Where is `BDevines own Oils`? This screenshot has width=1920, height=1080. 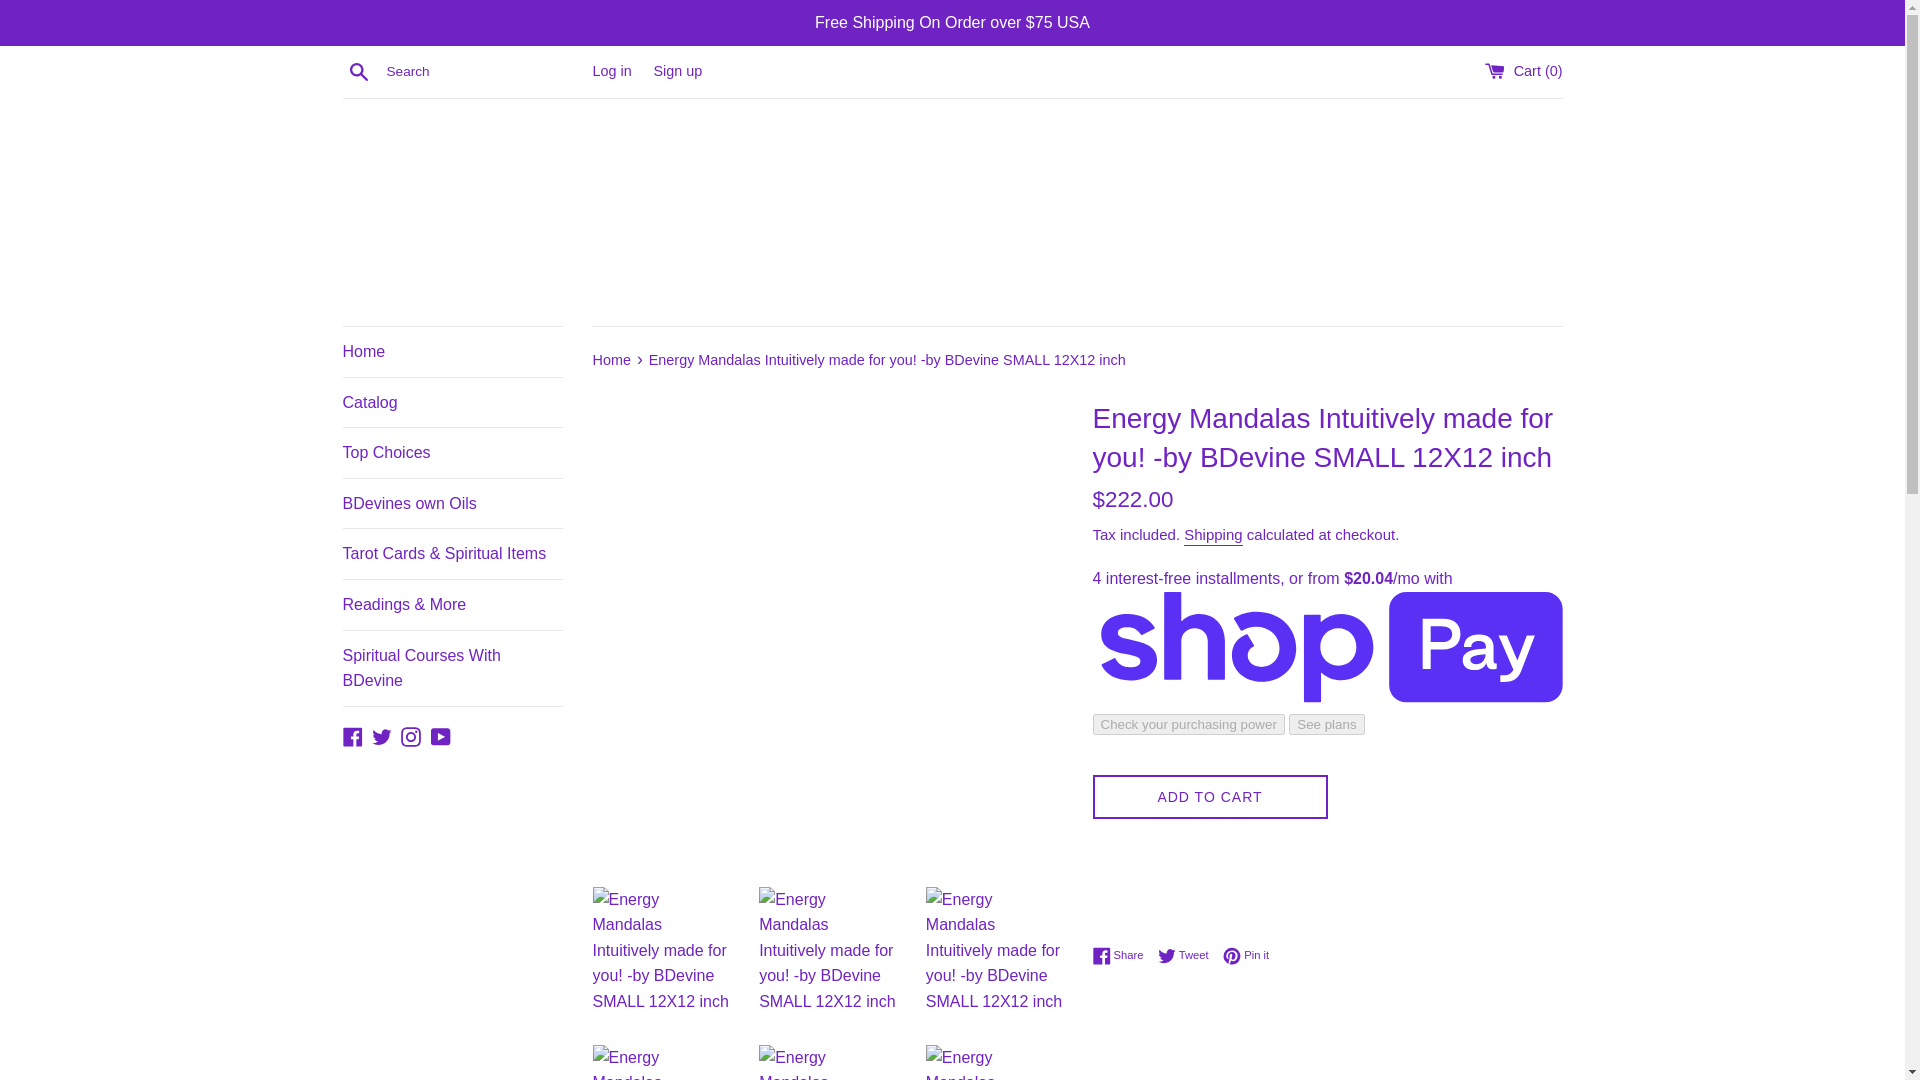
BDevines own Oils is located at coordinates (452, 504).